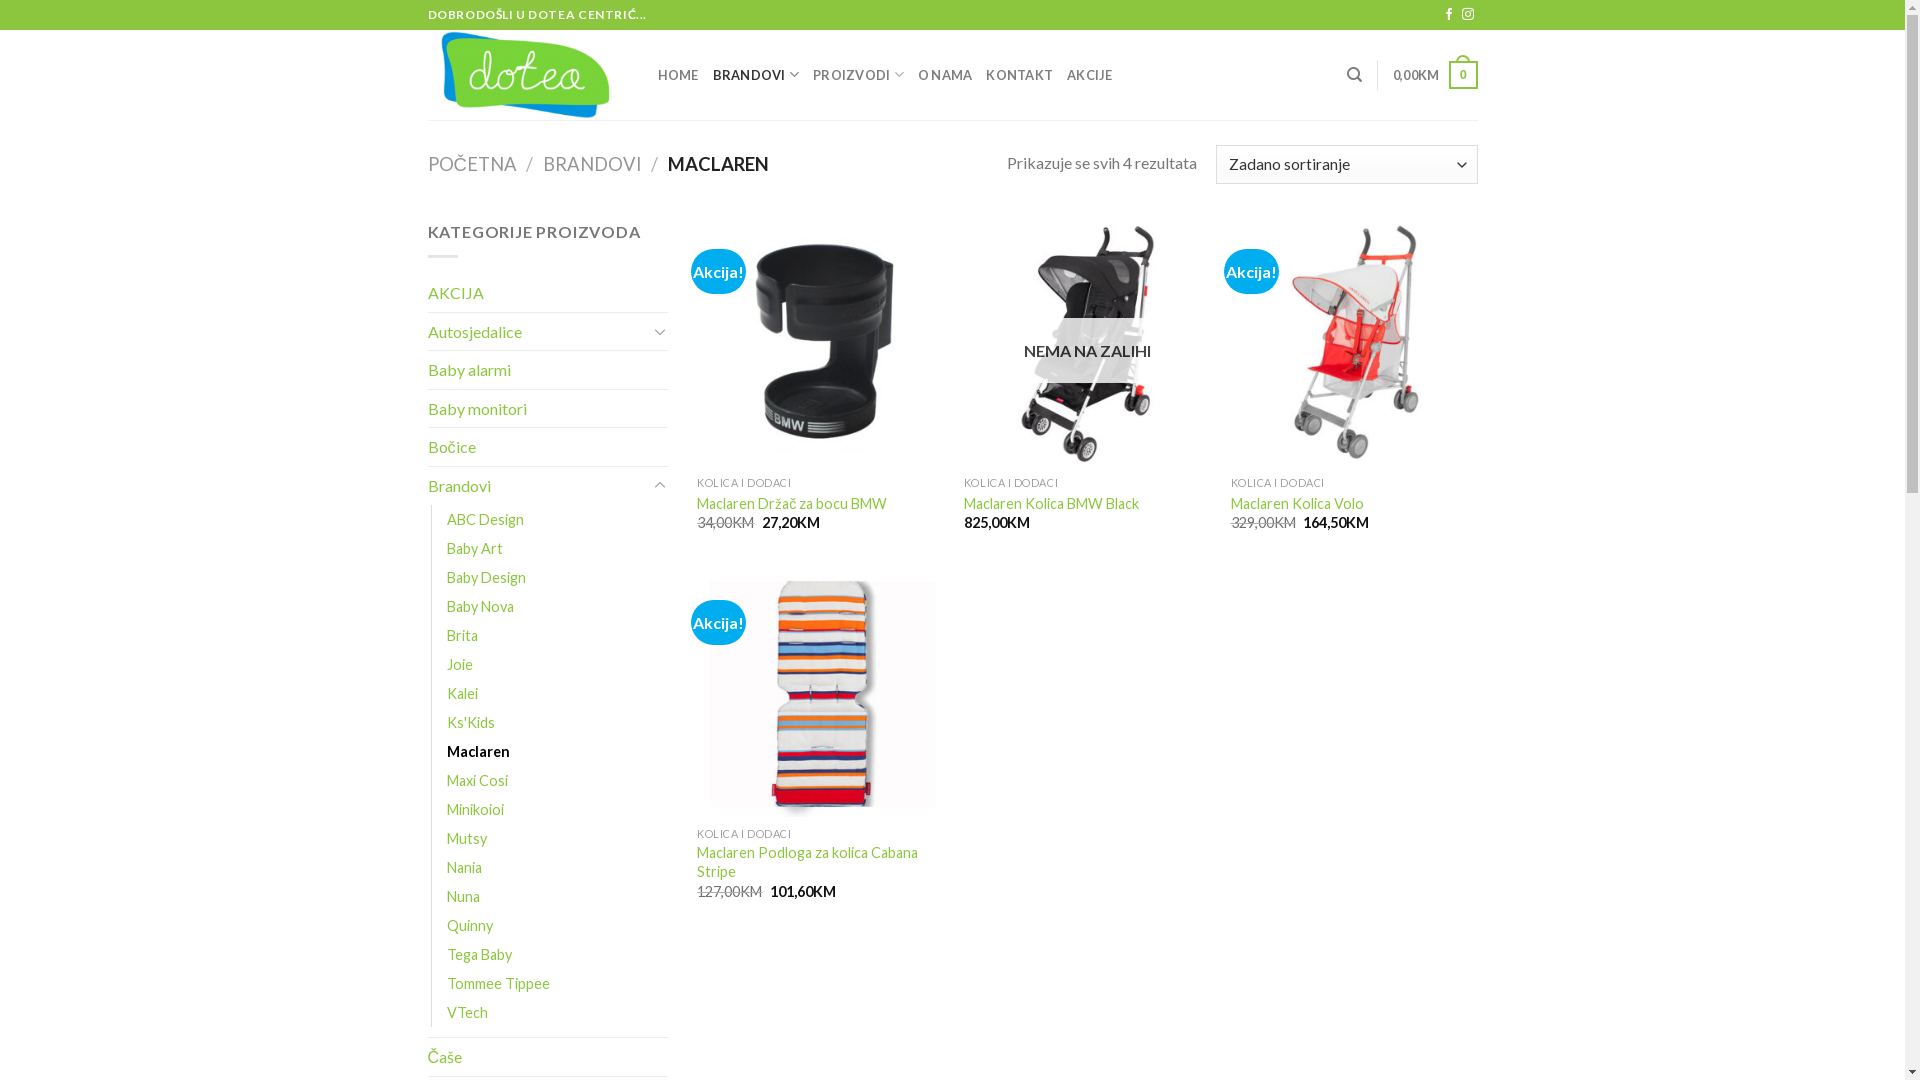 The width and height of the screenshot is (1920, 1080). I want to click on Quinny, so click(468, 926).